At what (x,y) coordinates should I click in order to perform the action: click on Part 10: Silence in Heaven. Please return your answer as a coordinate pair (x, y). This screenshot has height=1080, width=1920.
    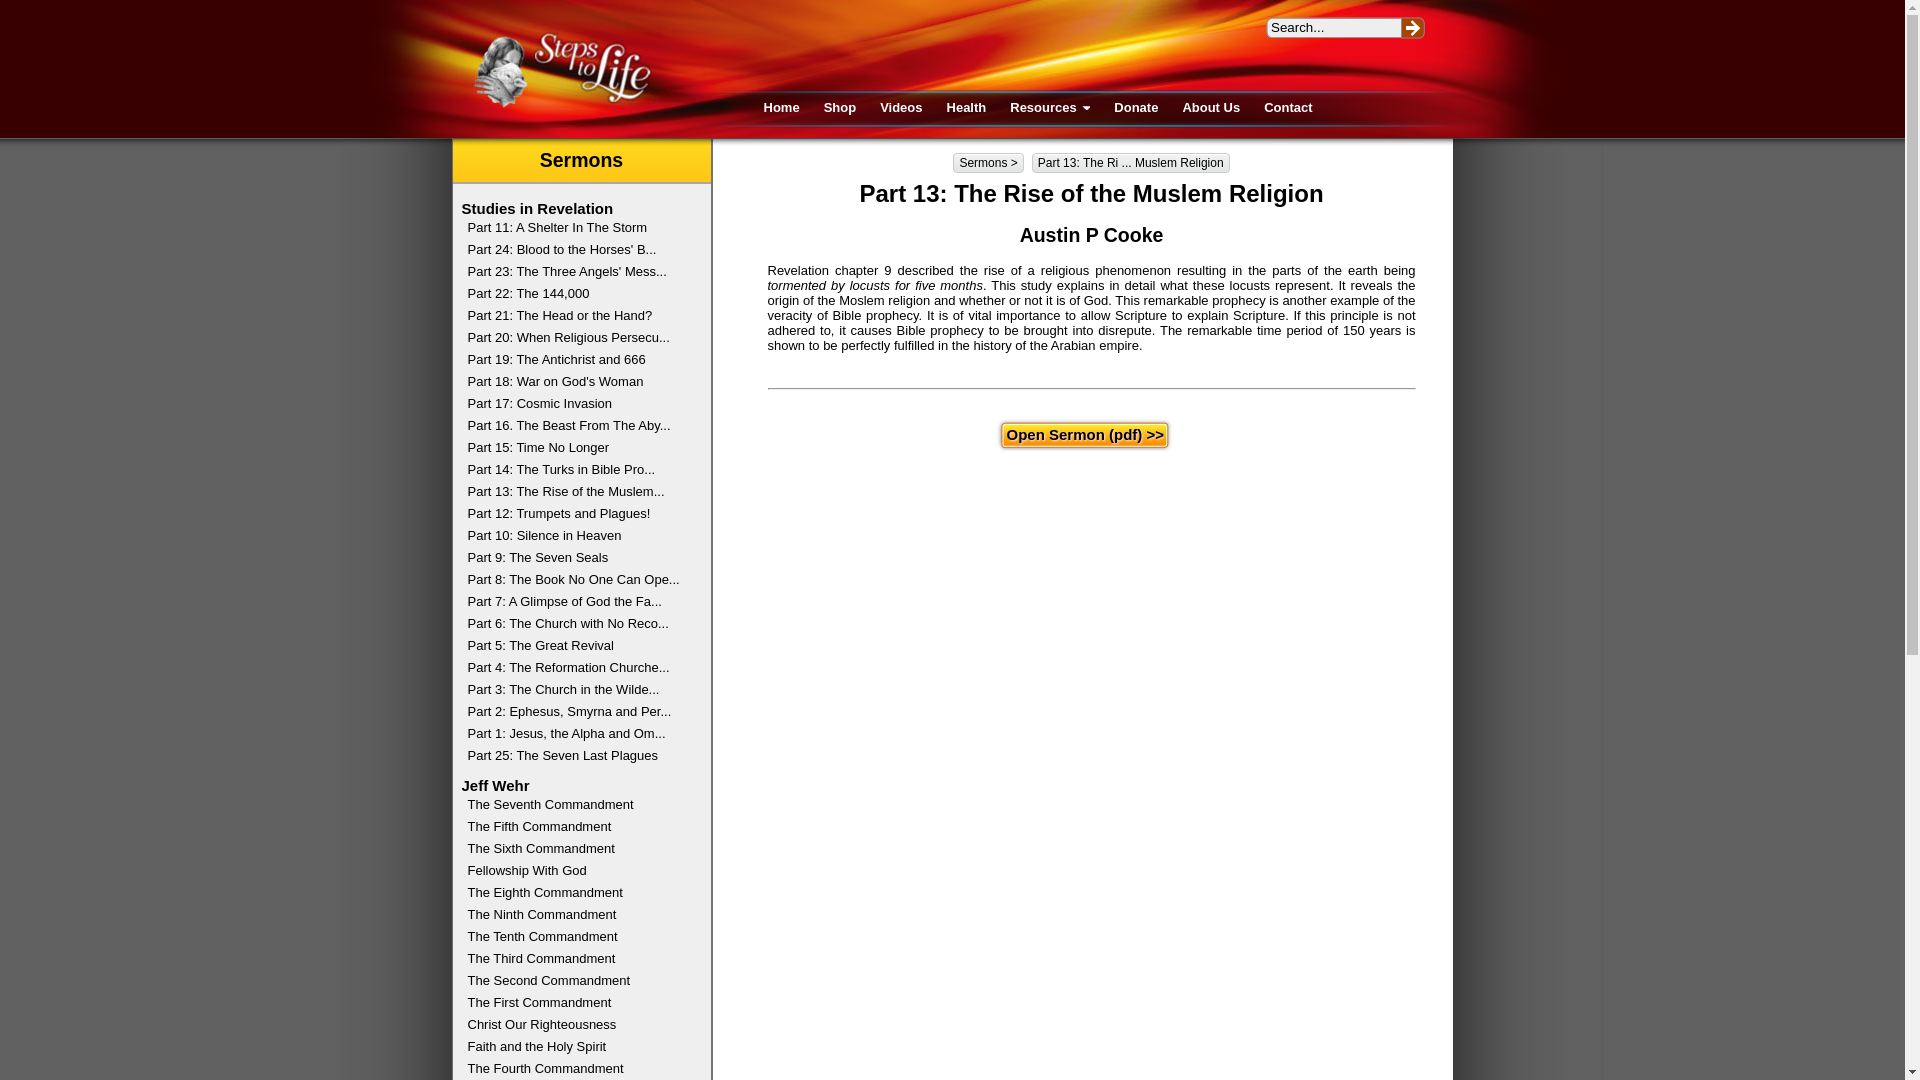
    Looking at the image, I should click on (576, 538).